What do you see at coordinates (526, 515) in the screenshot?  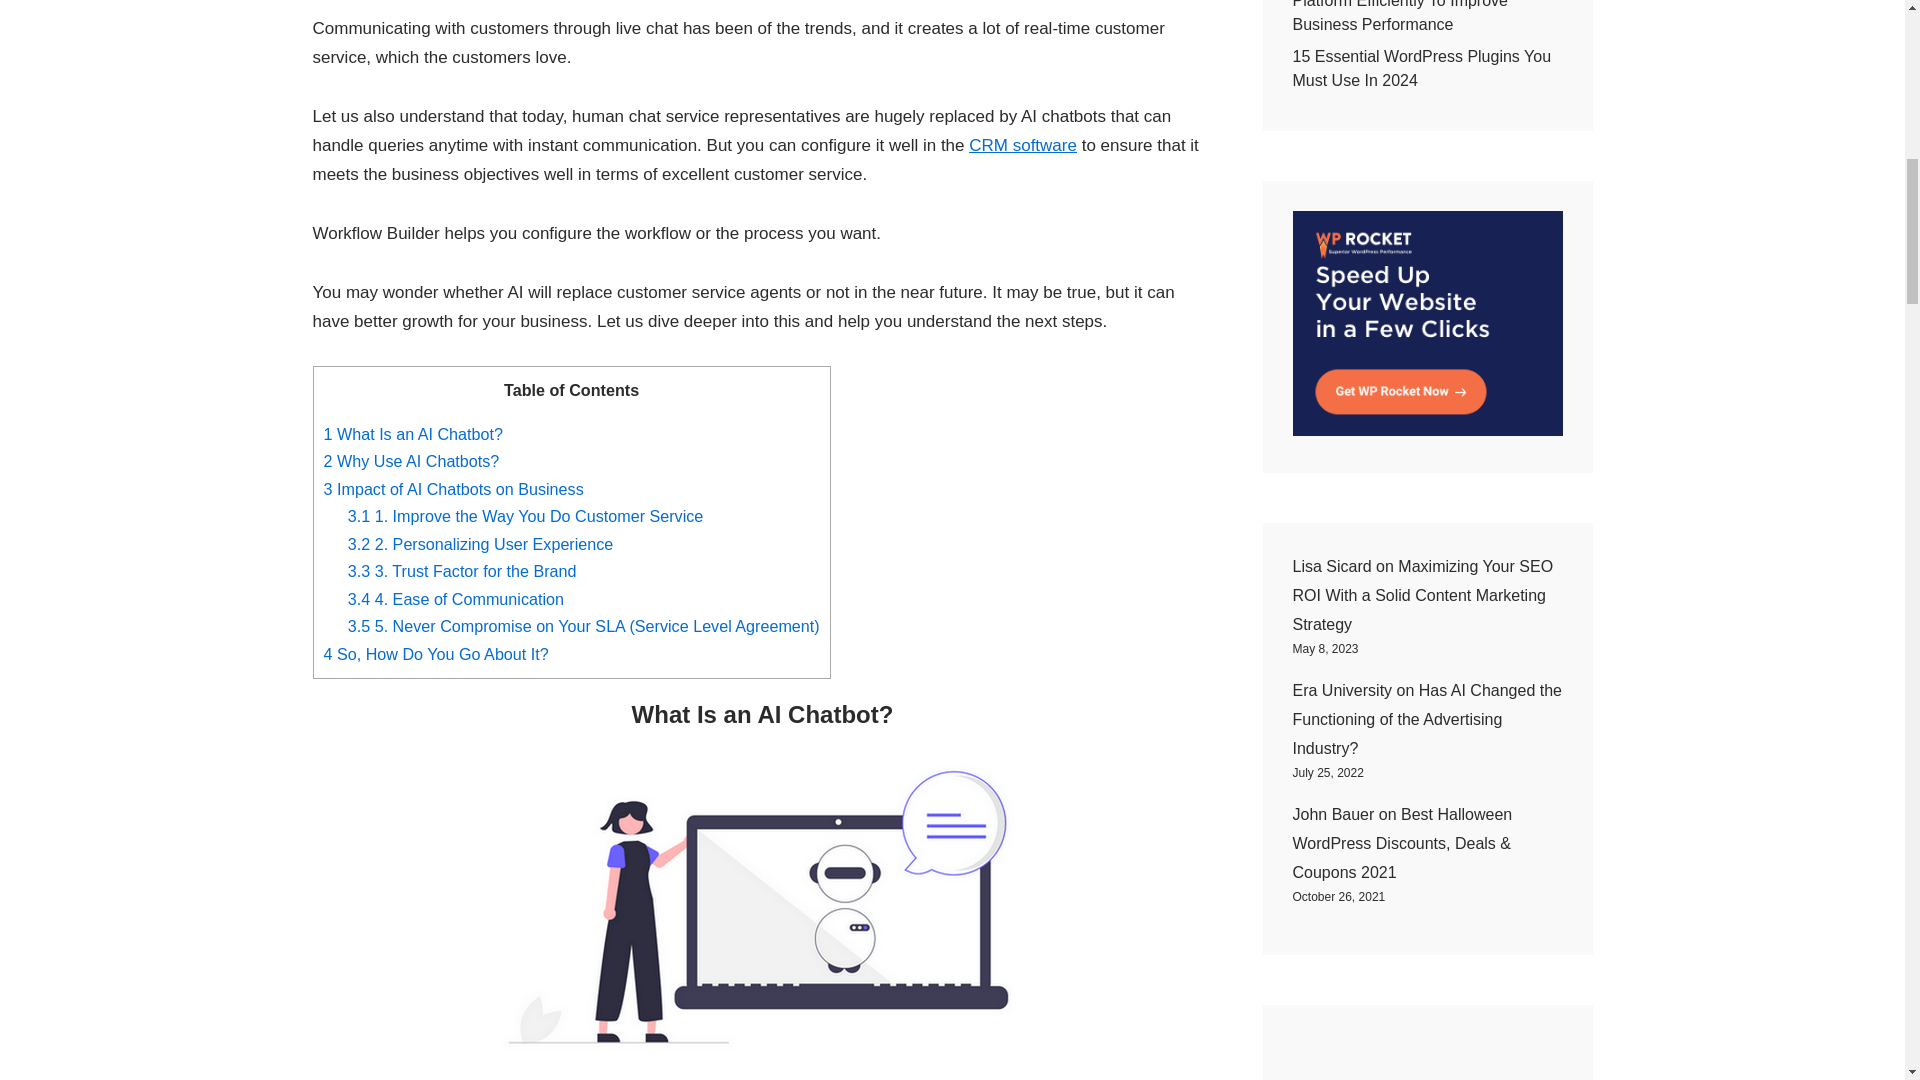 I see `3.1 1. Improve the Way You Do Customer Service` at bounding box center [526, 515].